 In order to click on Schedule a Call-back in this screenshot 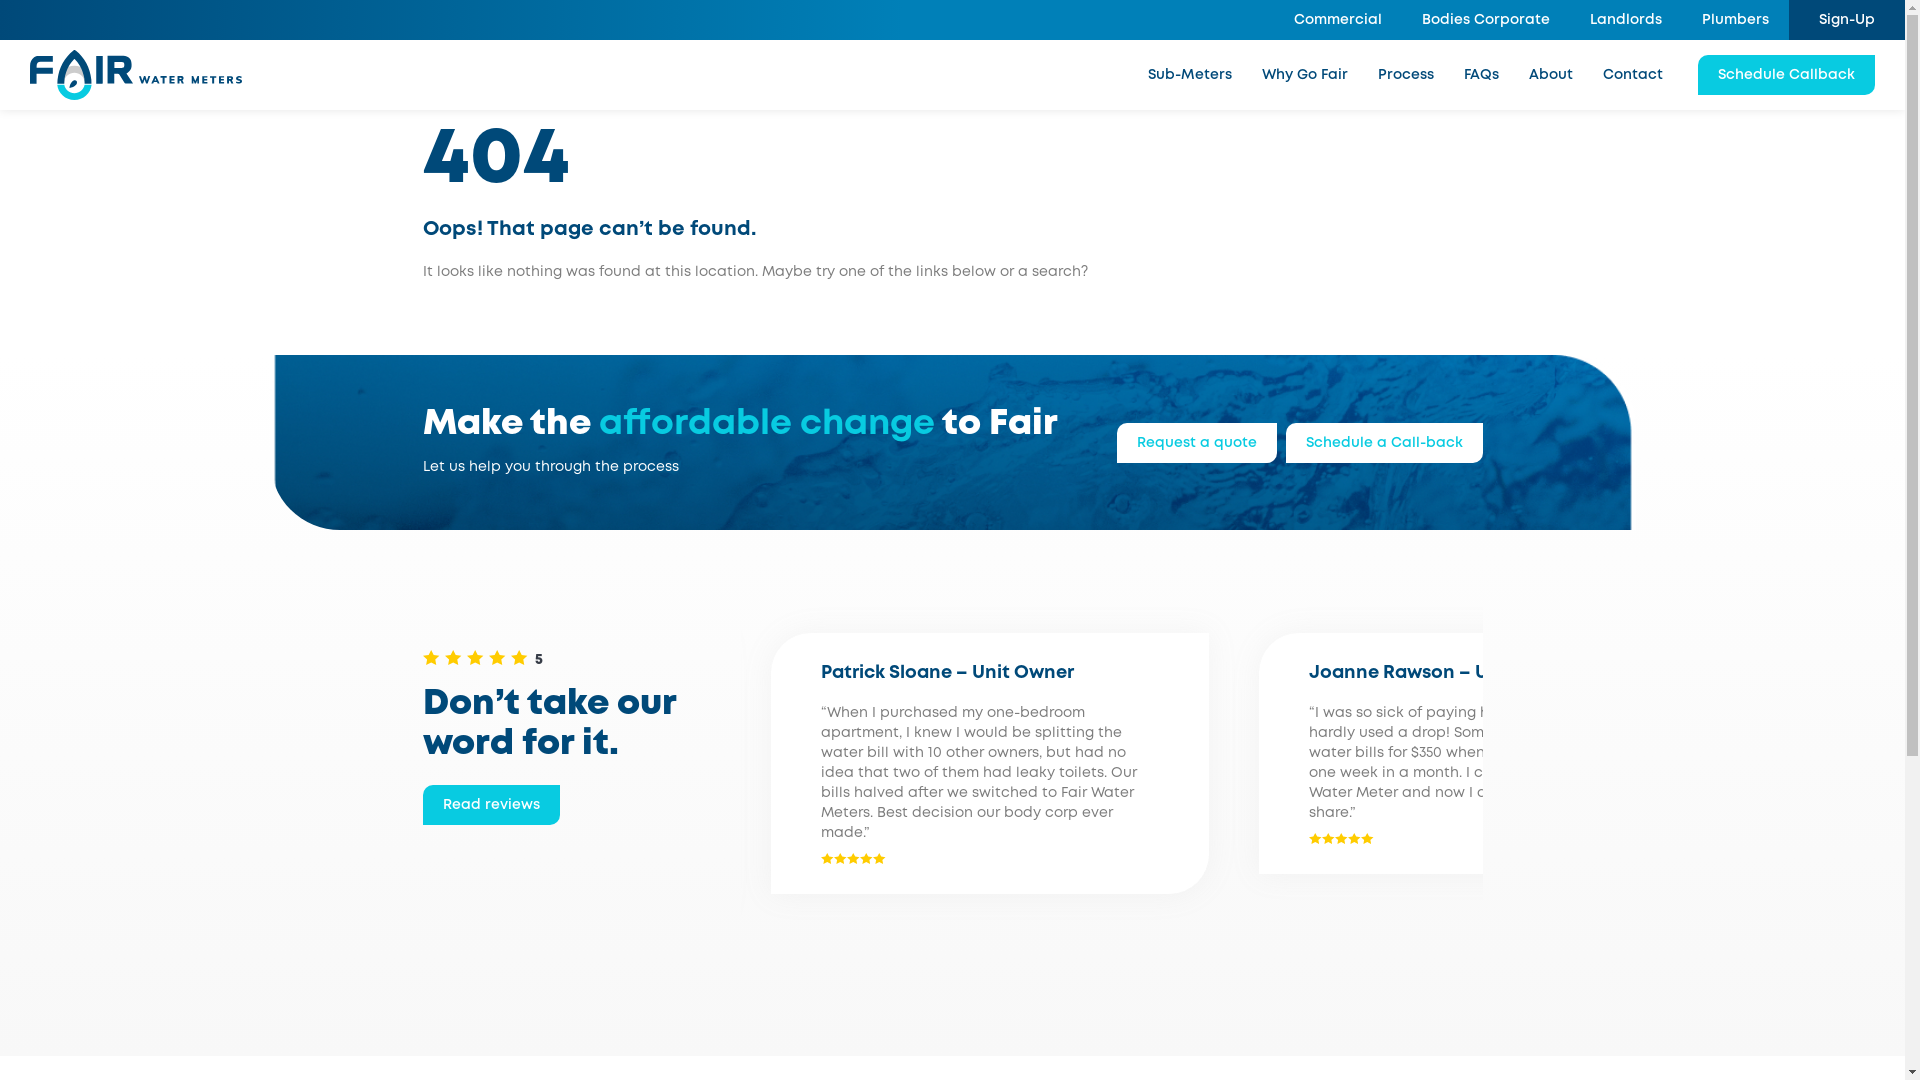, I will do `click(1384, 442)`.